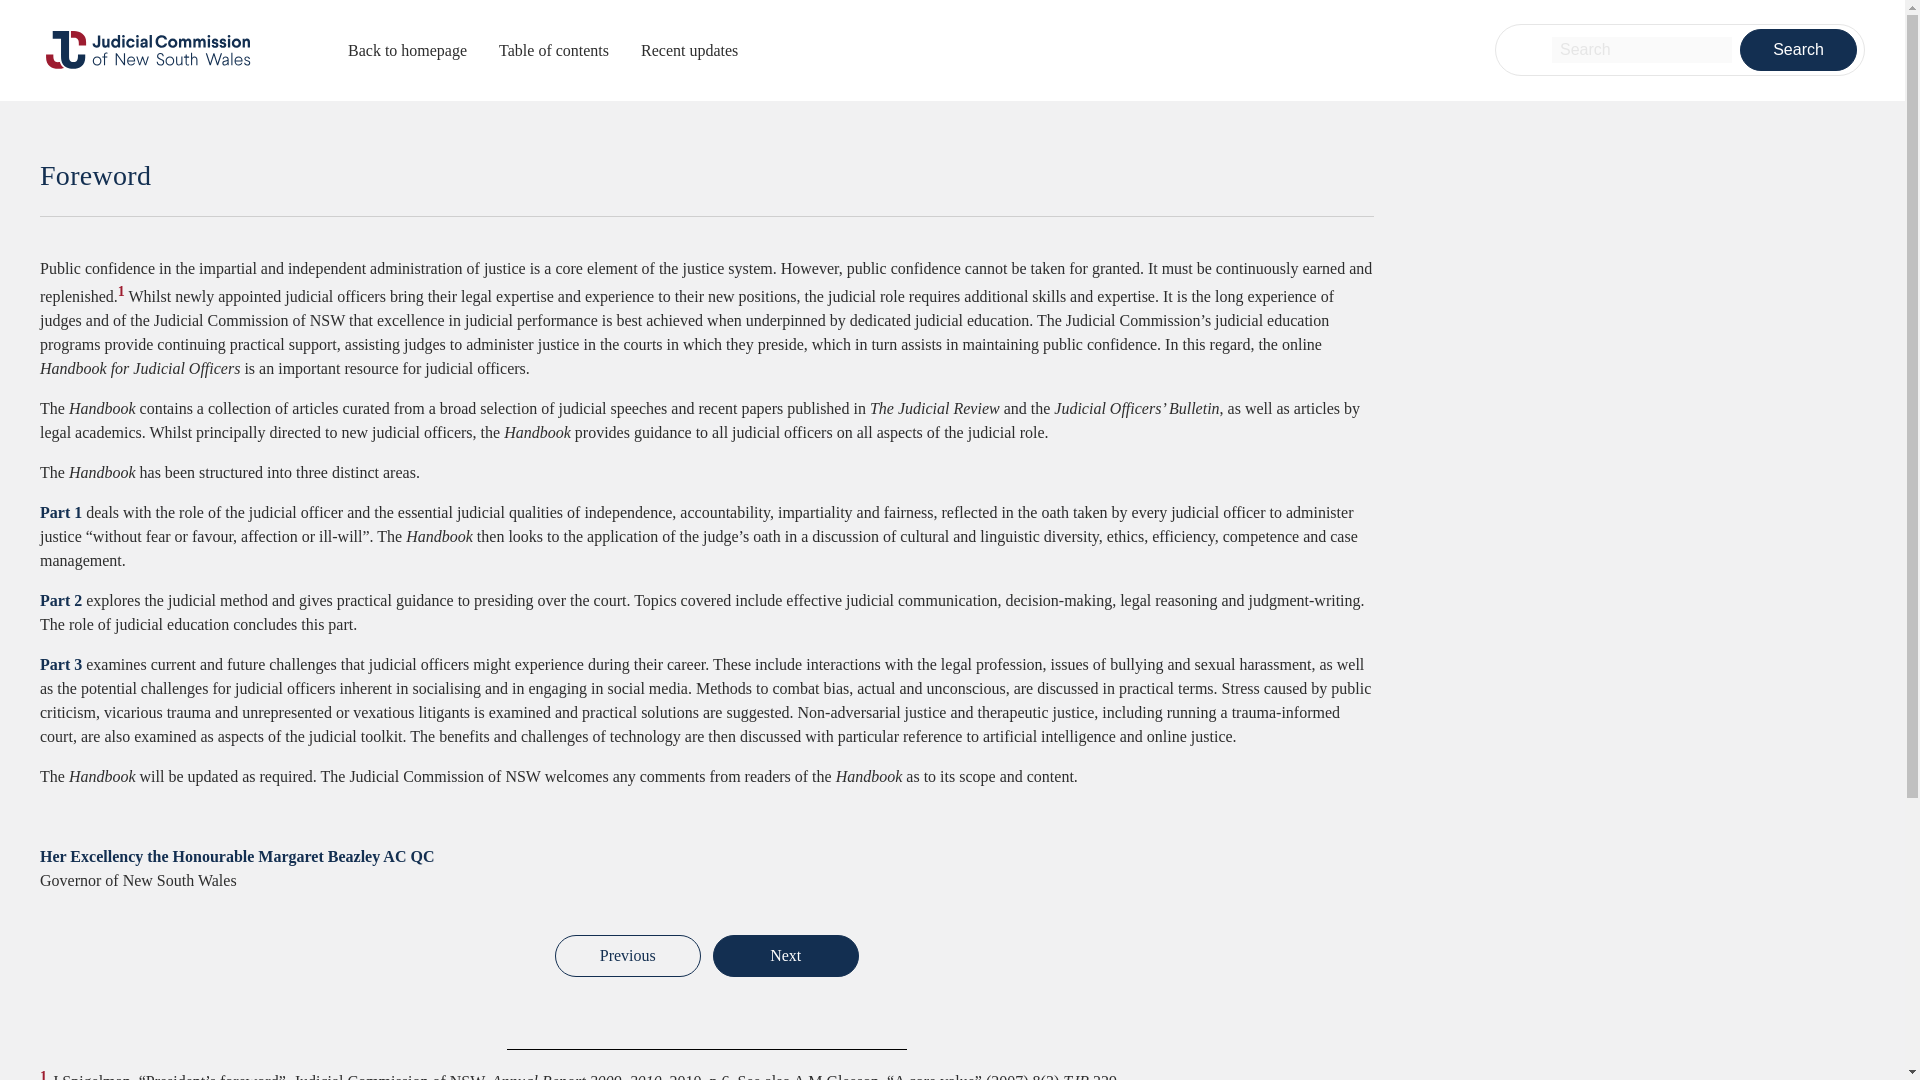 The image size is (1920, 1080). What do you see at coordinates (627, 956) in the screenshot?
I see `Previous` at bounding box center [627, 956].